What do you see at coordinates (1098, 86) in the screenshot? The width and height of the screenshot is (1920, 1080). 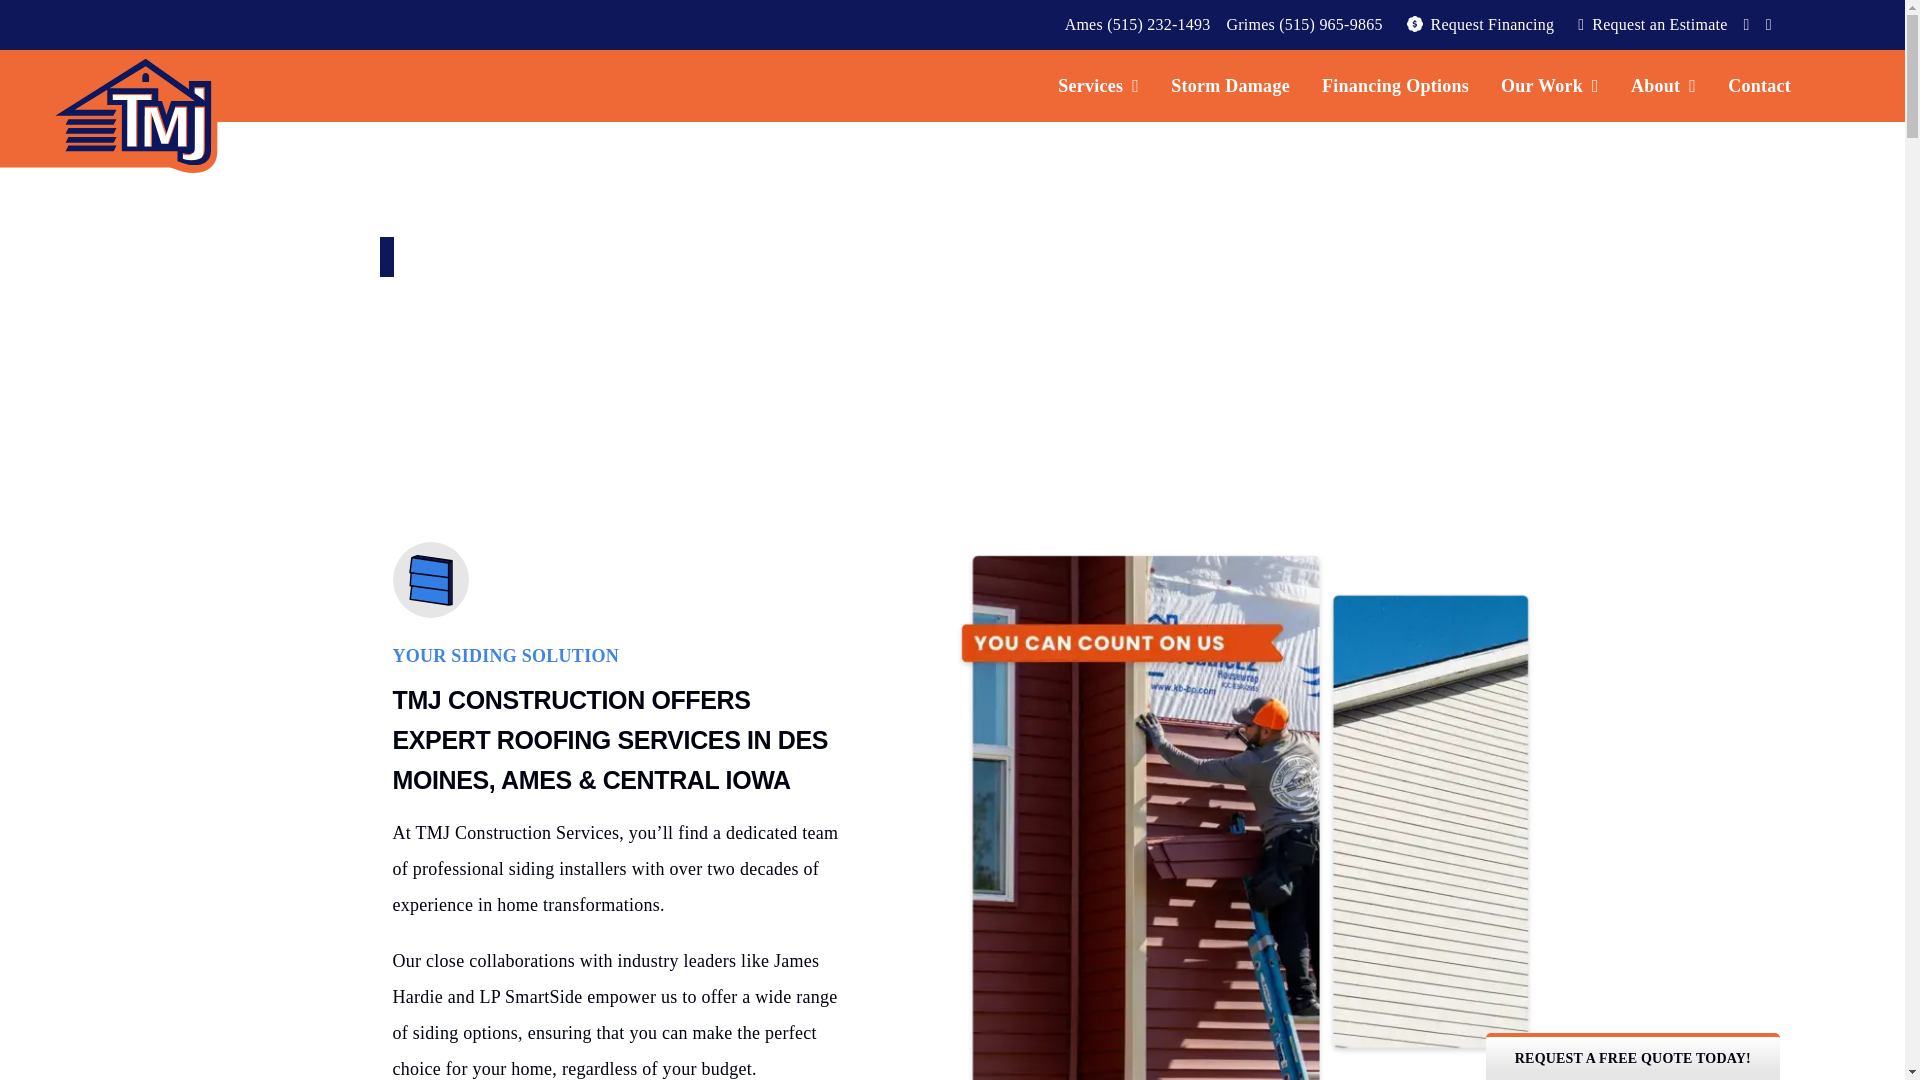 I see `Services` at bounding box center [1098, 86].